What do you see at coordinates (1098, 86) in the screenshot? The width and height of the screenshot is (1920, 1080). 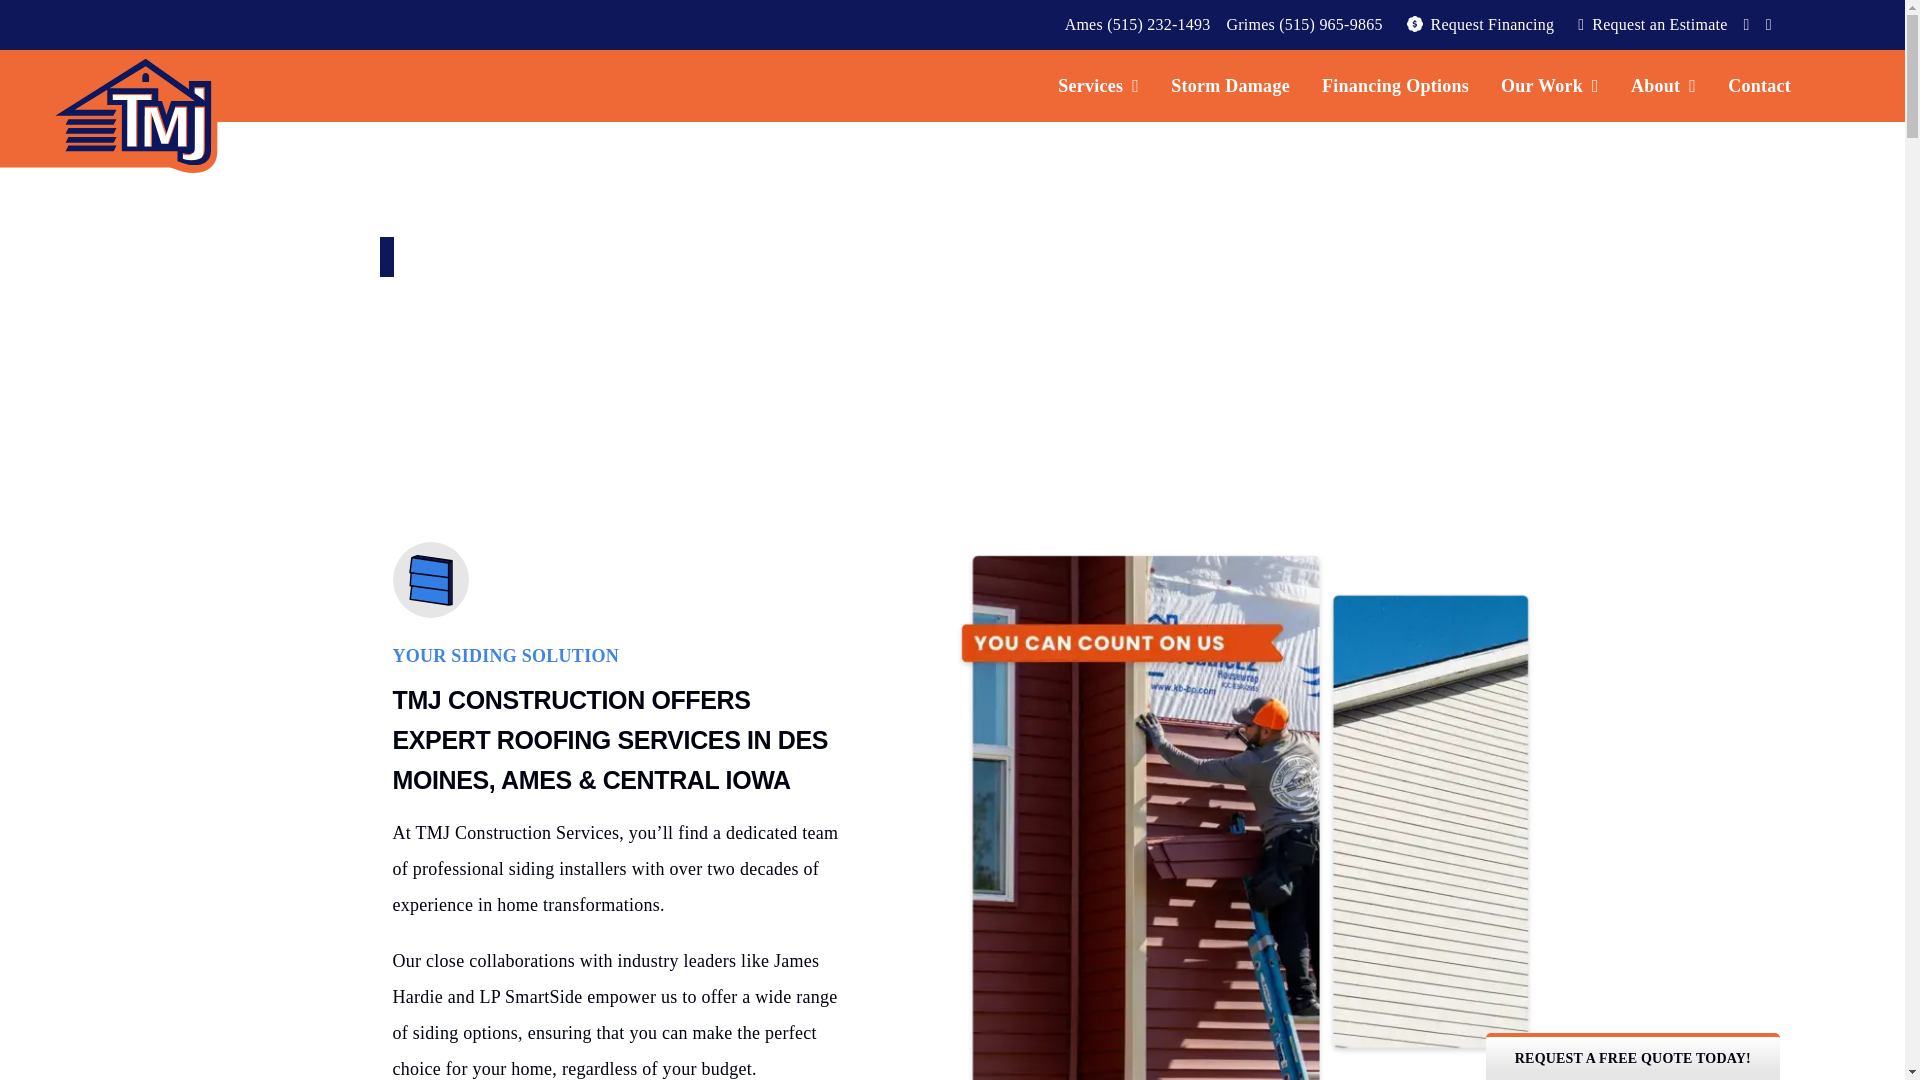 I see `Services` at bounding box center [1098, 86].